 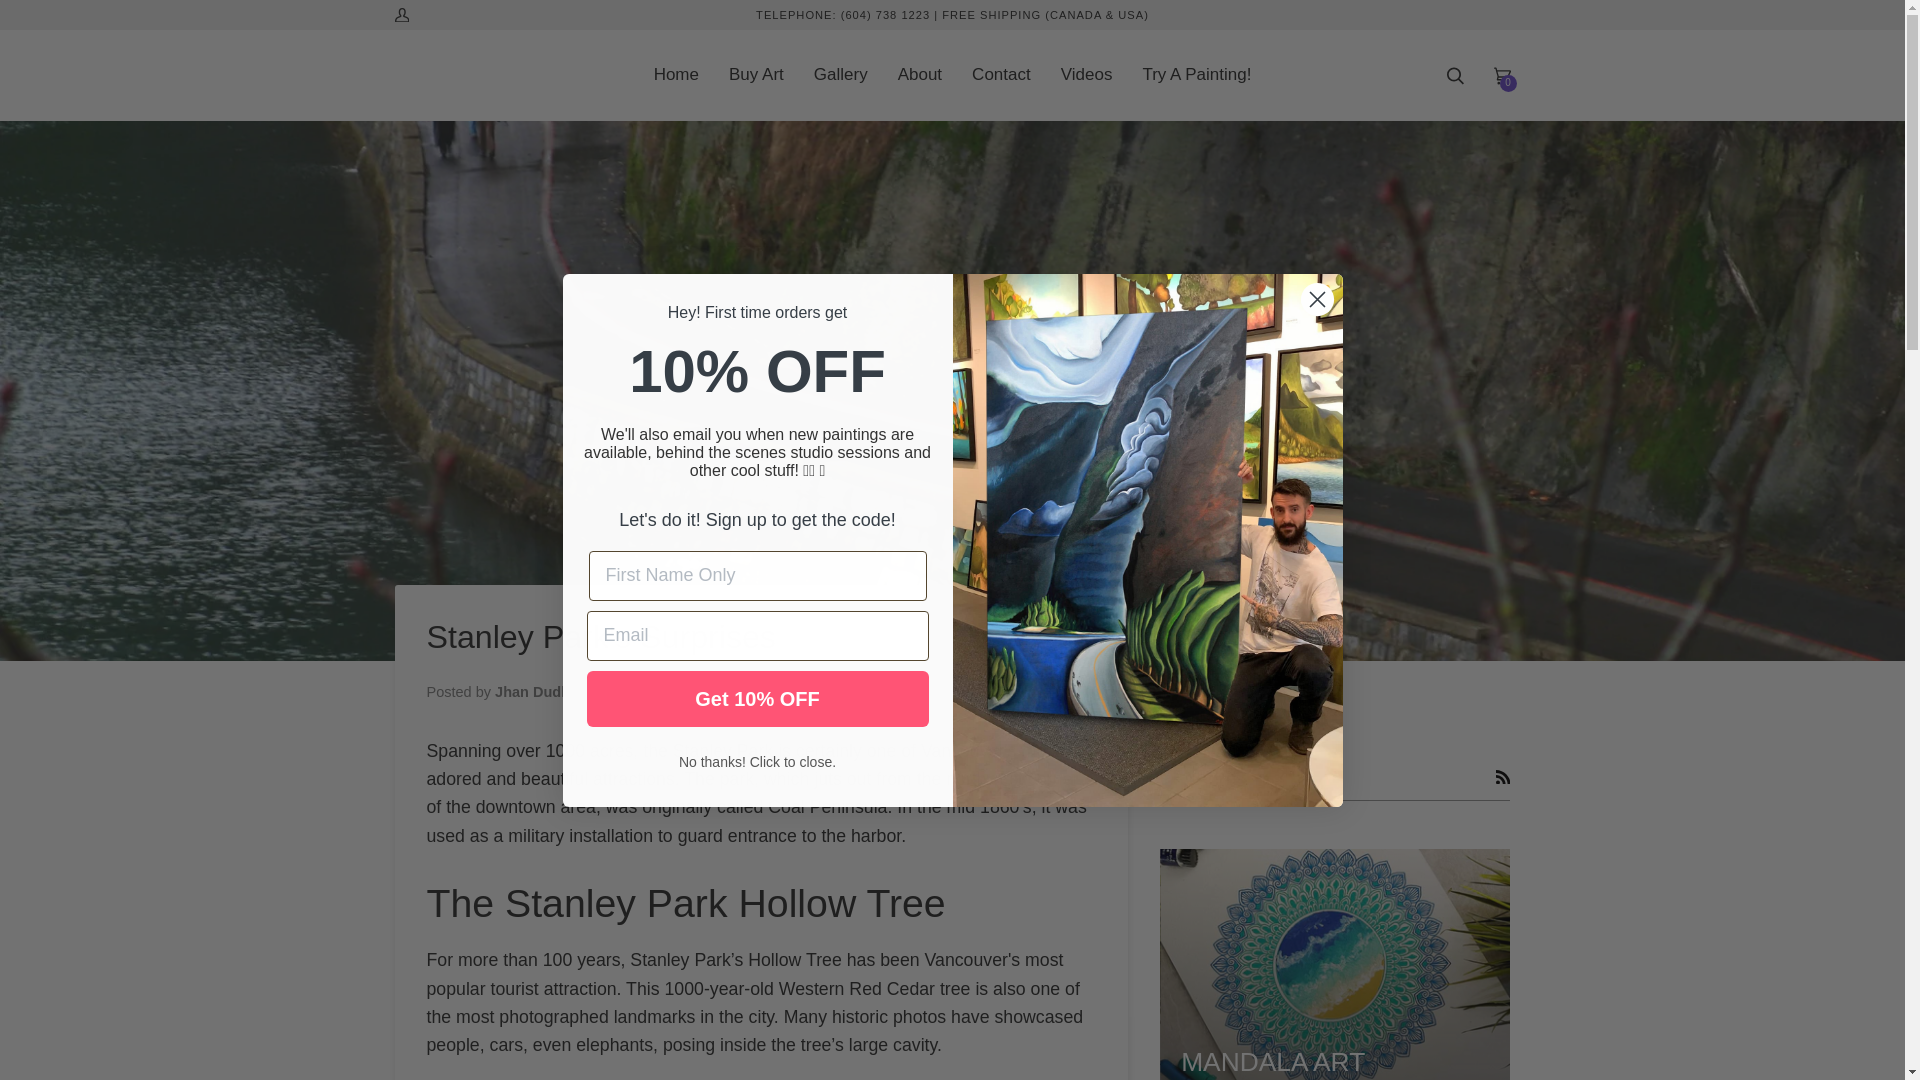 What do you see at coordinates (1196, 75) in the screenshot?
I see `Try A Painting!` at bounding box center [1196, 75].